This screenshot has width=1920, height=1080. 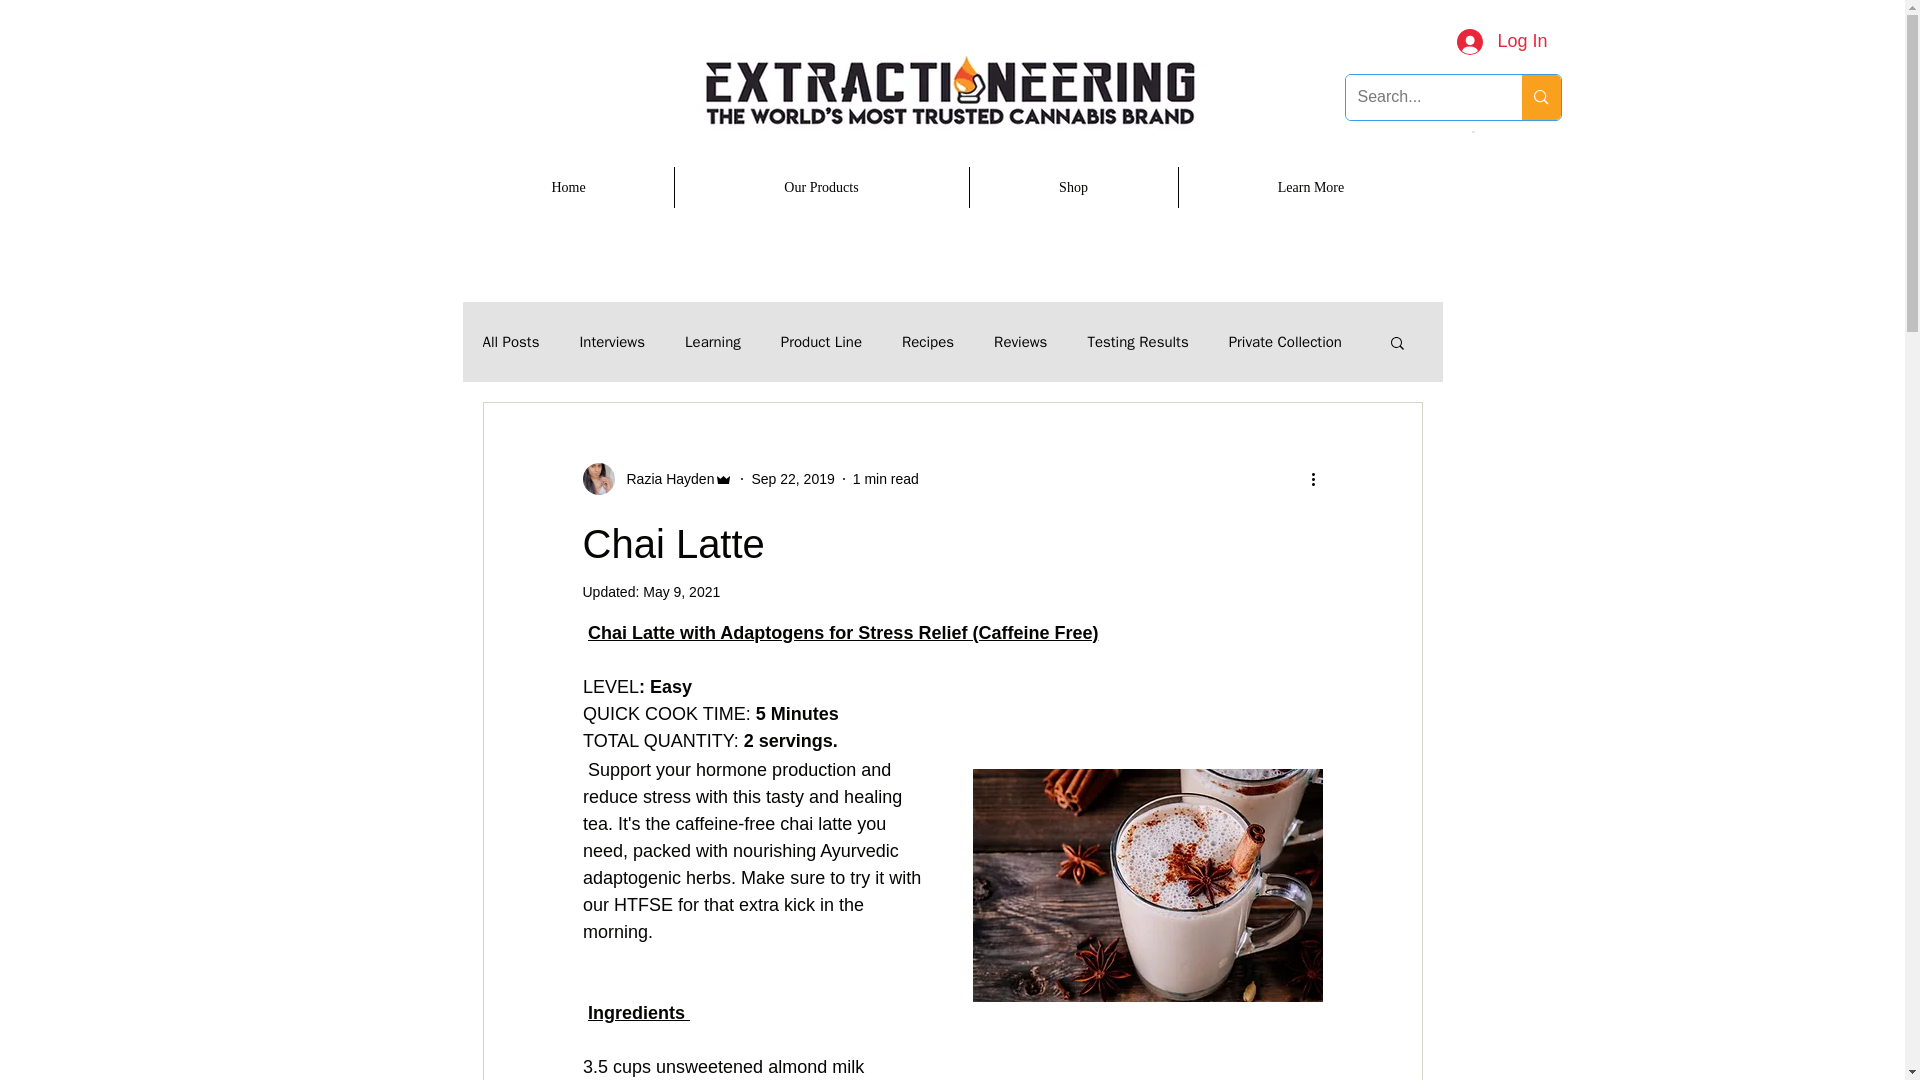 I want to click on Reviews, so click(x=1020, y=341).